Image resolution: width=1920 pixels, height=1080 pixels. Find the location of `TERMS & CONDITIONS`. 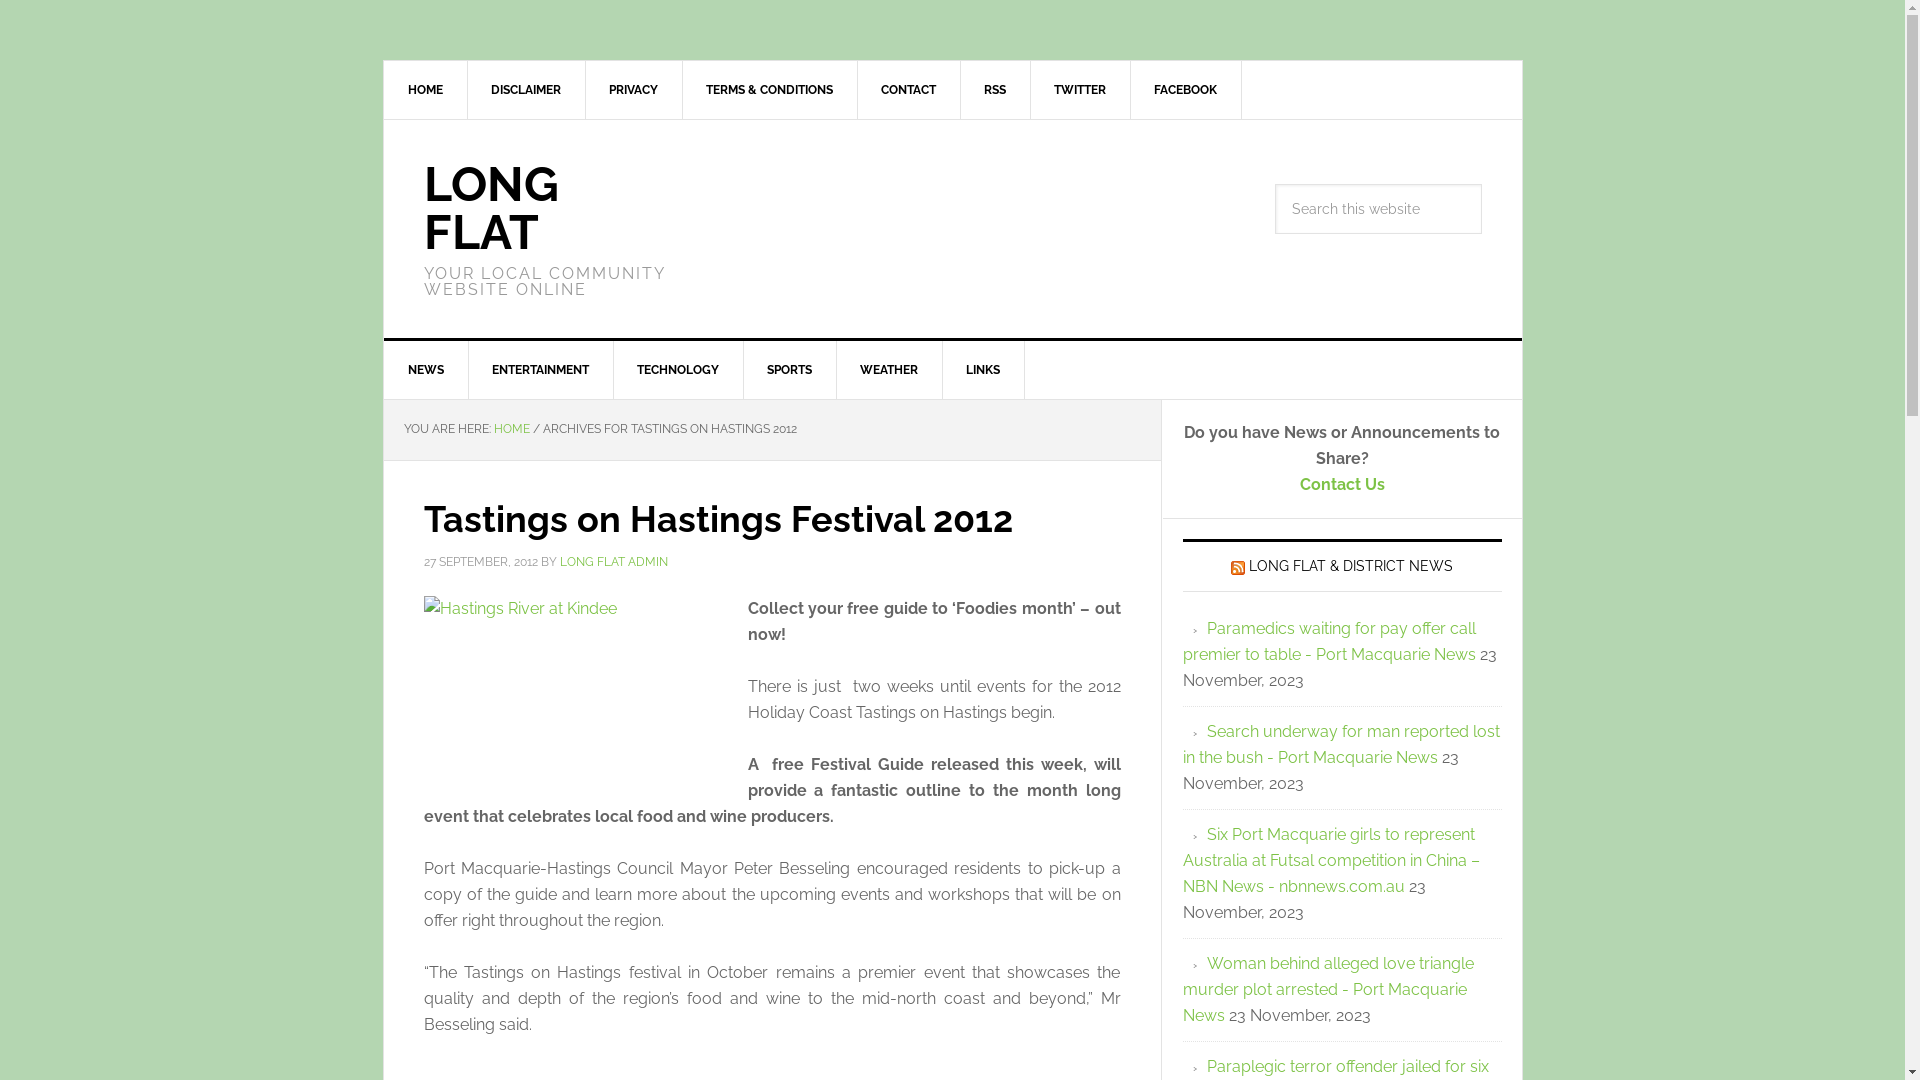

TERMS & CONDITIONS is located at coordinates (770, 90).